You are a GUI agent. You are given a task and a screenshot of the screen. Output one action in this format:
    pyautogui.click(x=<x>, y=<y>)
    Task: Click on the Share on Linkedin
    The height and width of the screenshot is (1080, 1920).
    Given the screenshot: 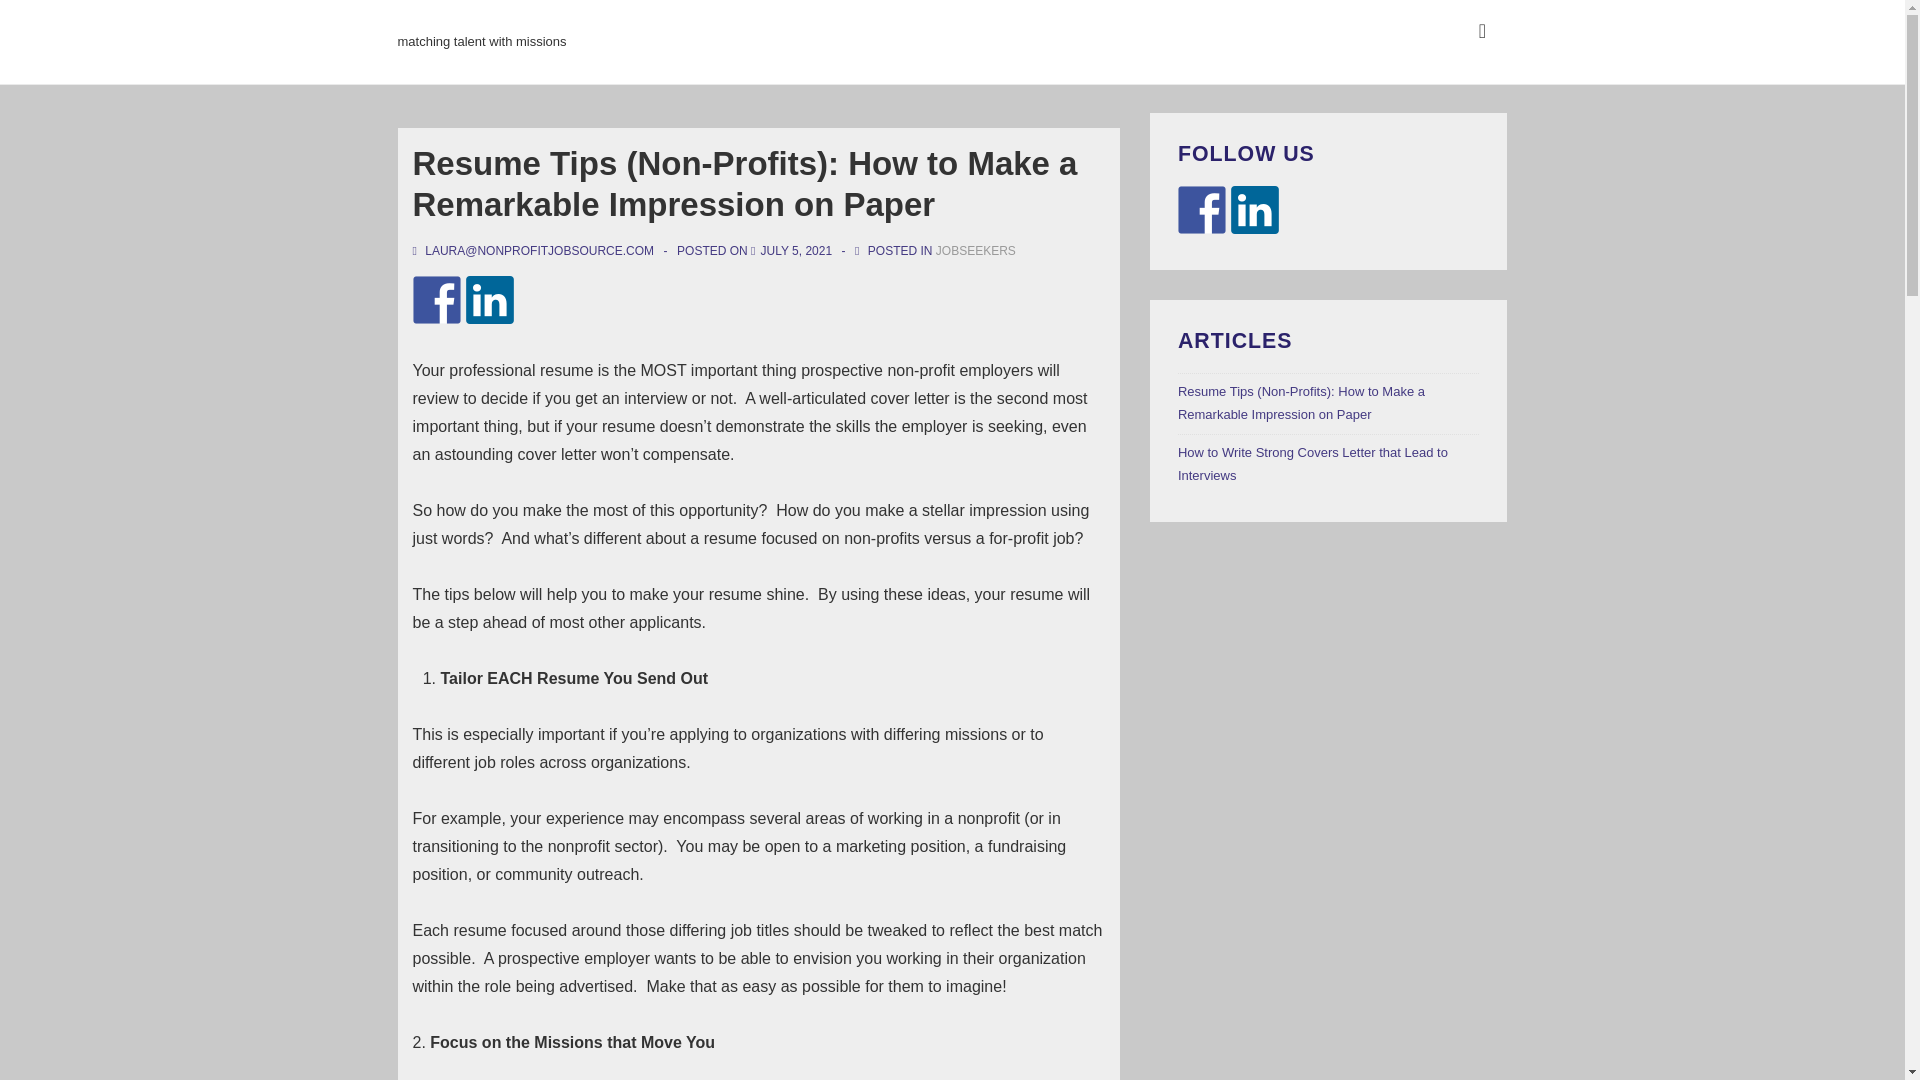 What is the action you would take?
    pyautogui.click(x=490, y=300)
    